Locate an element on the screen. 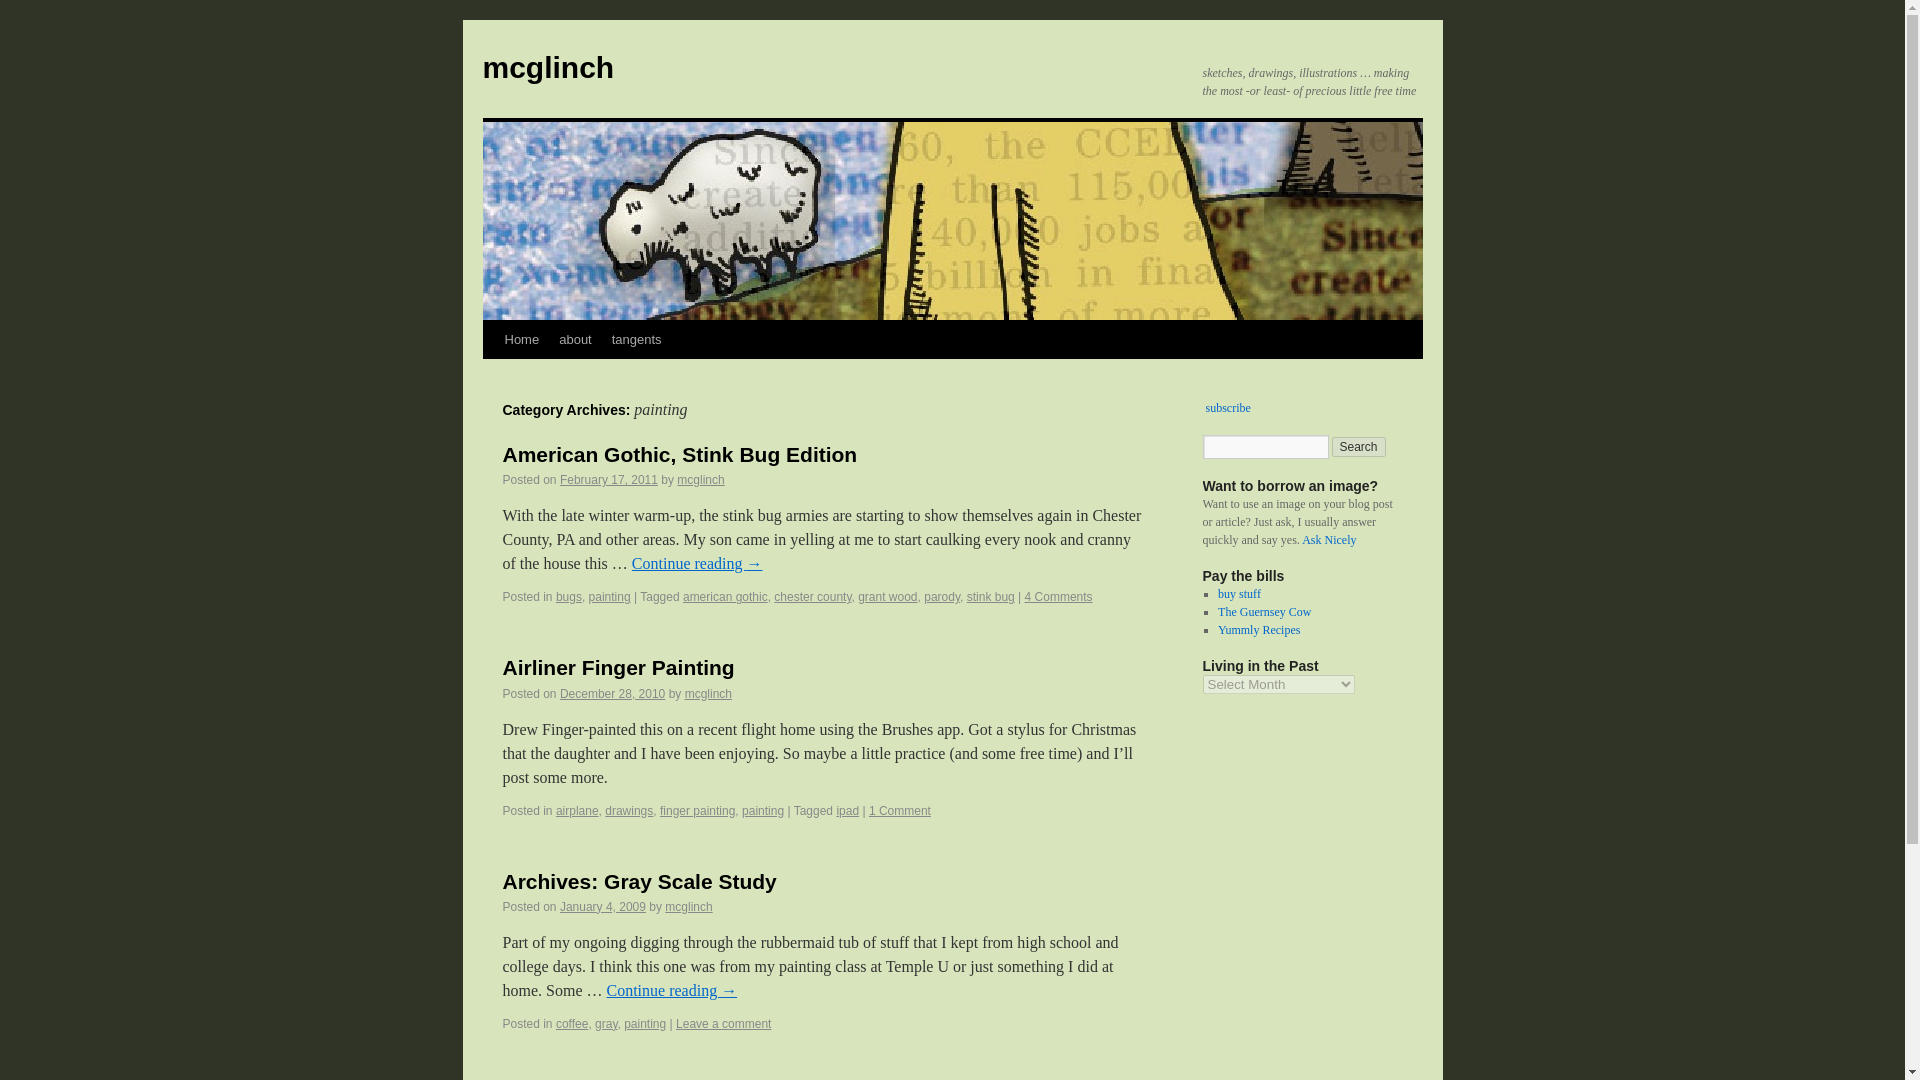 The image size is (1920, 1080). American Gothic, Stink Bug Edition is located at coordinates (678, 454).